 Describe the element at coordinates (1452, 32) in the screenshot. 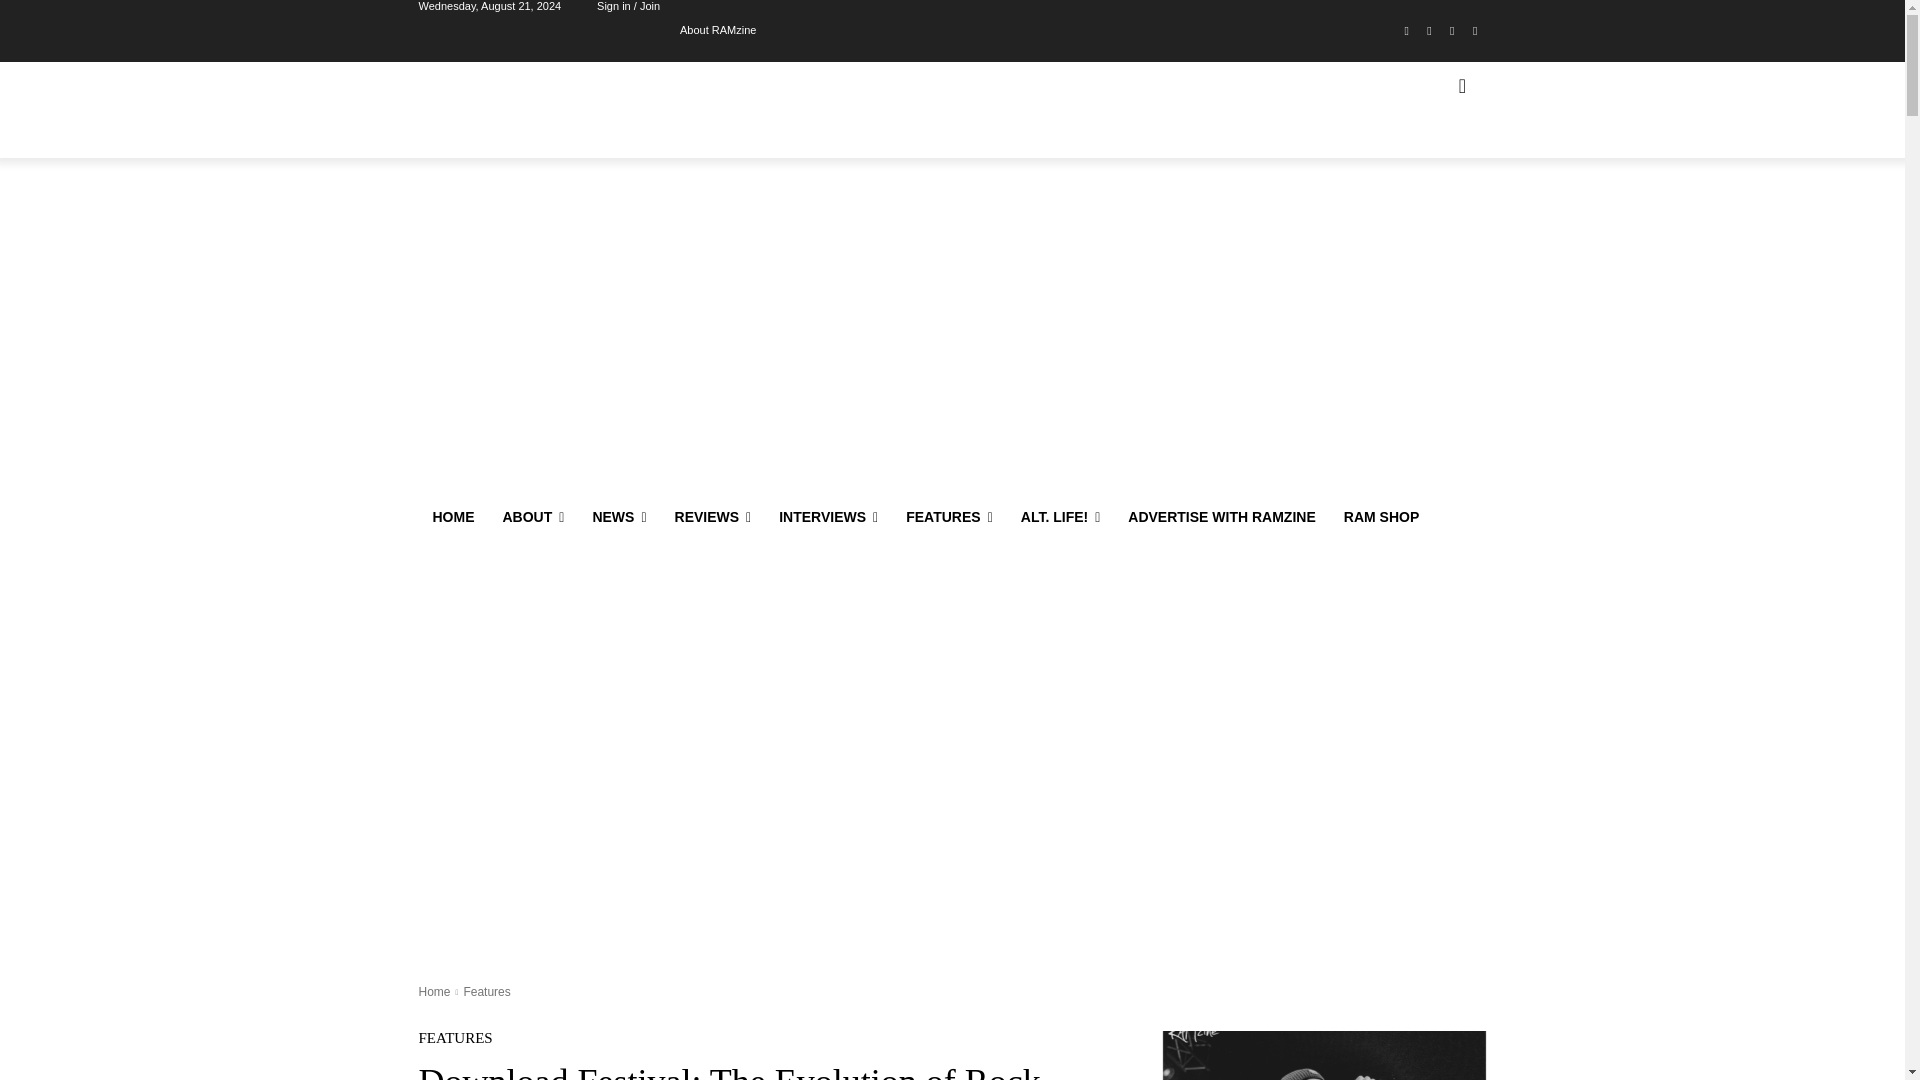

I see `Twitter` at that location.